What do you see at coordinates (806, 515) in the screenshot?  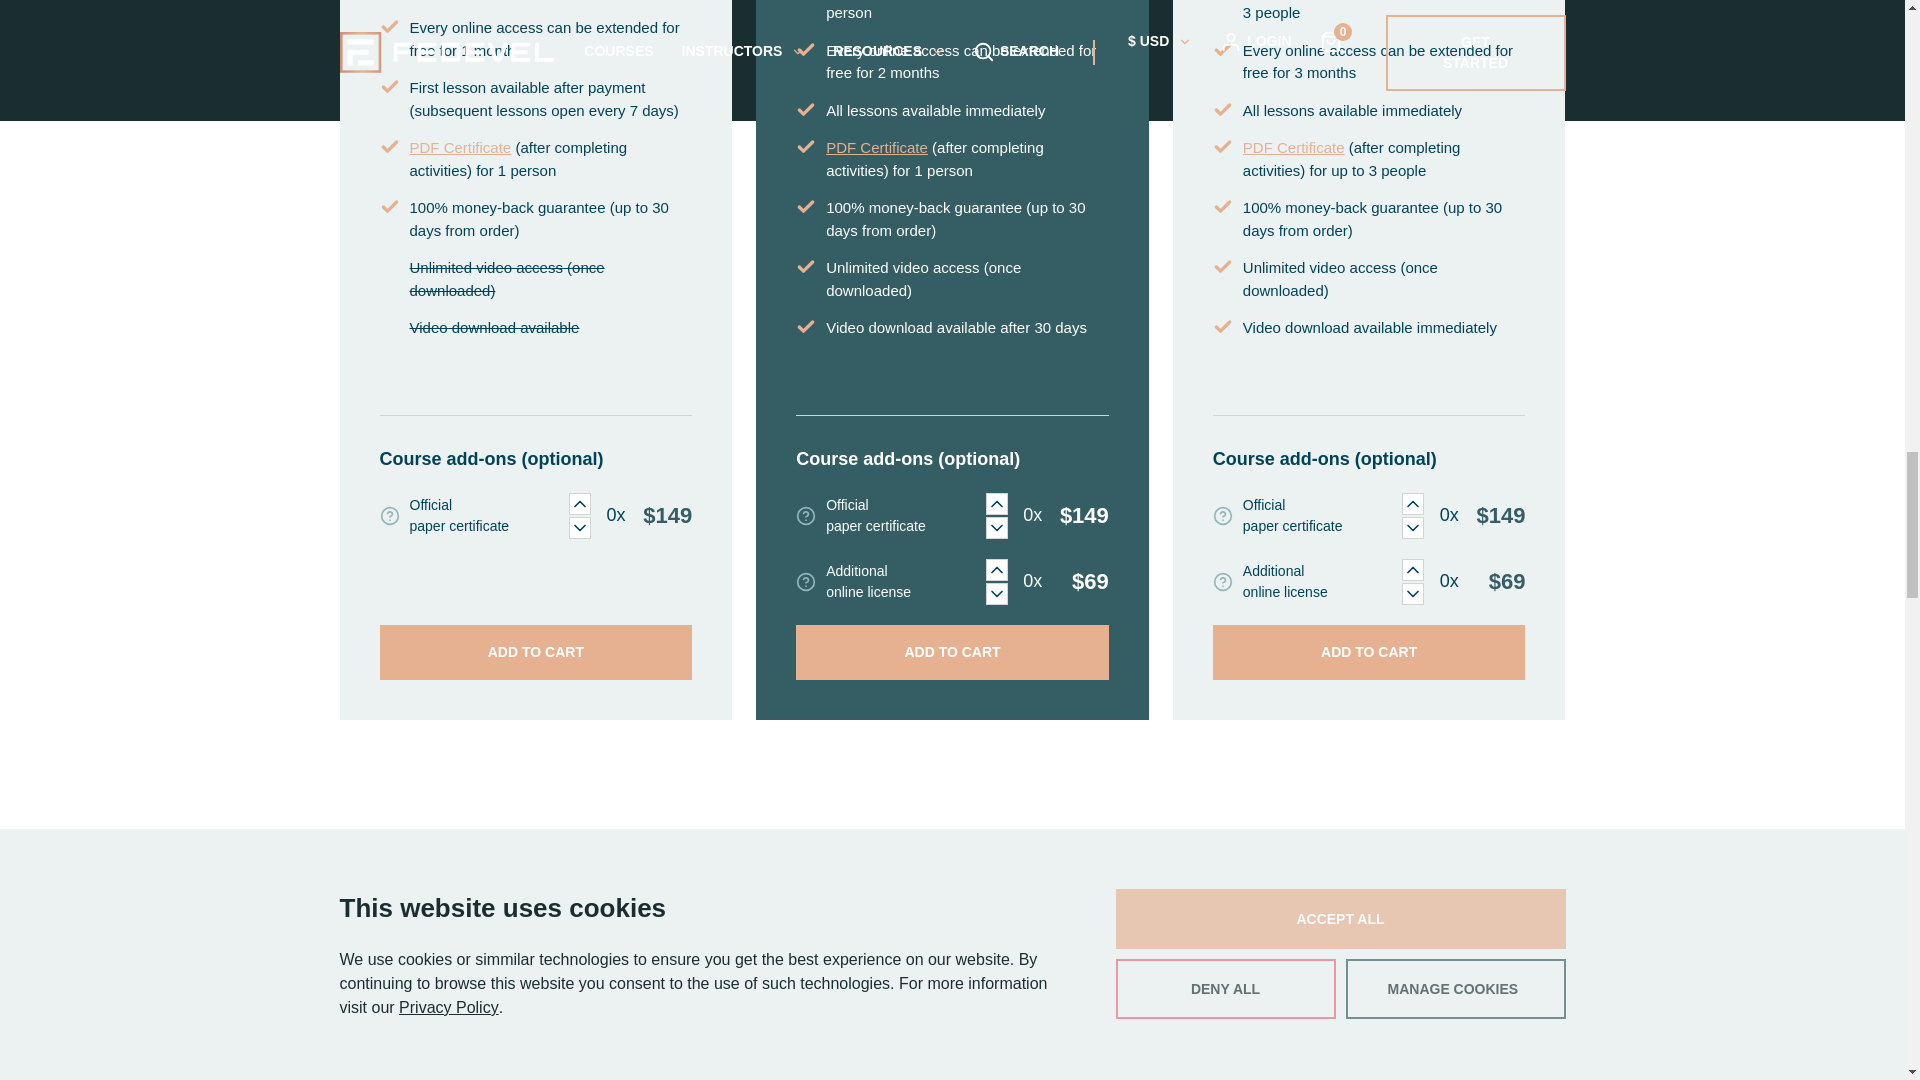 I see `Paper version of course certificate` at bounding box center [806, 515].